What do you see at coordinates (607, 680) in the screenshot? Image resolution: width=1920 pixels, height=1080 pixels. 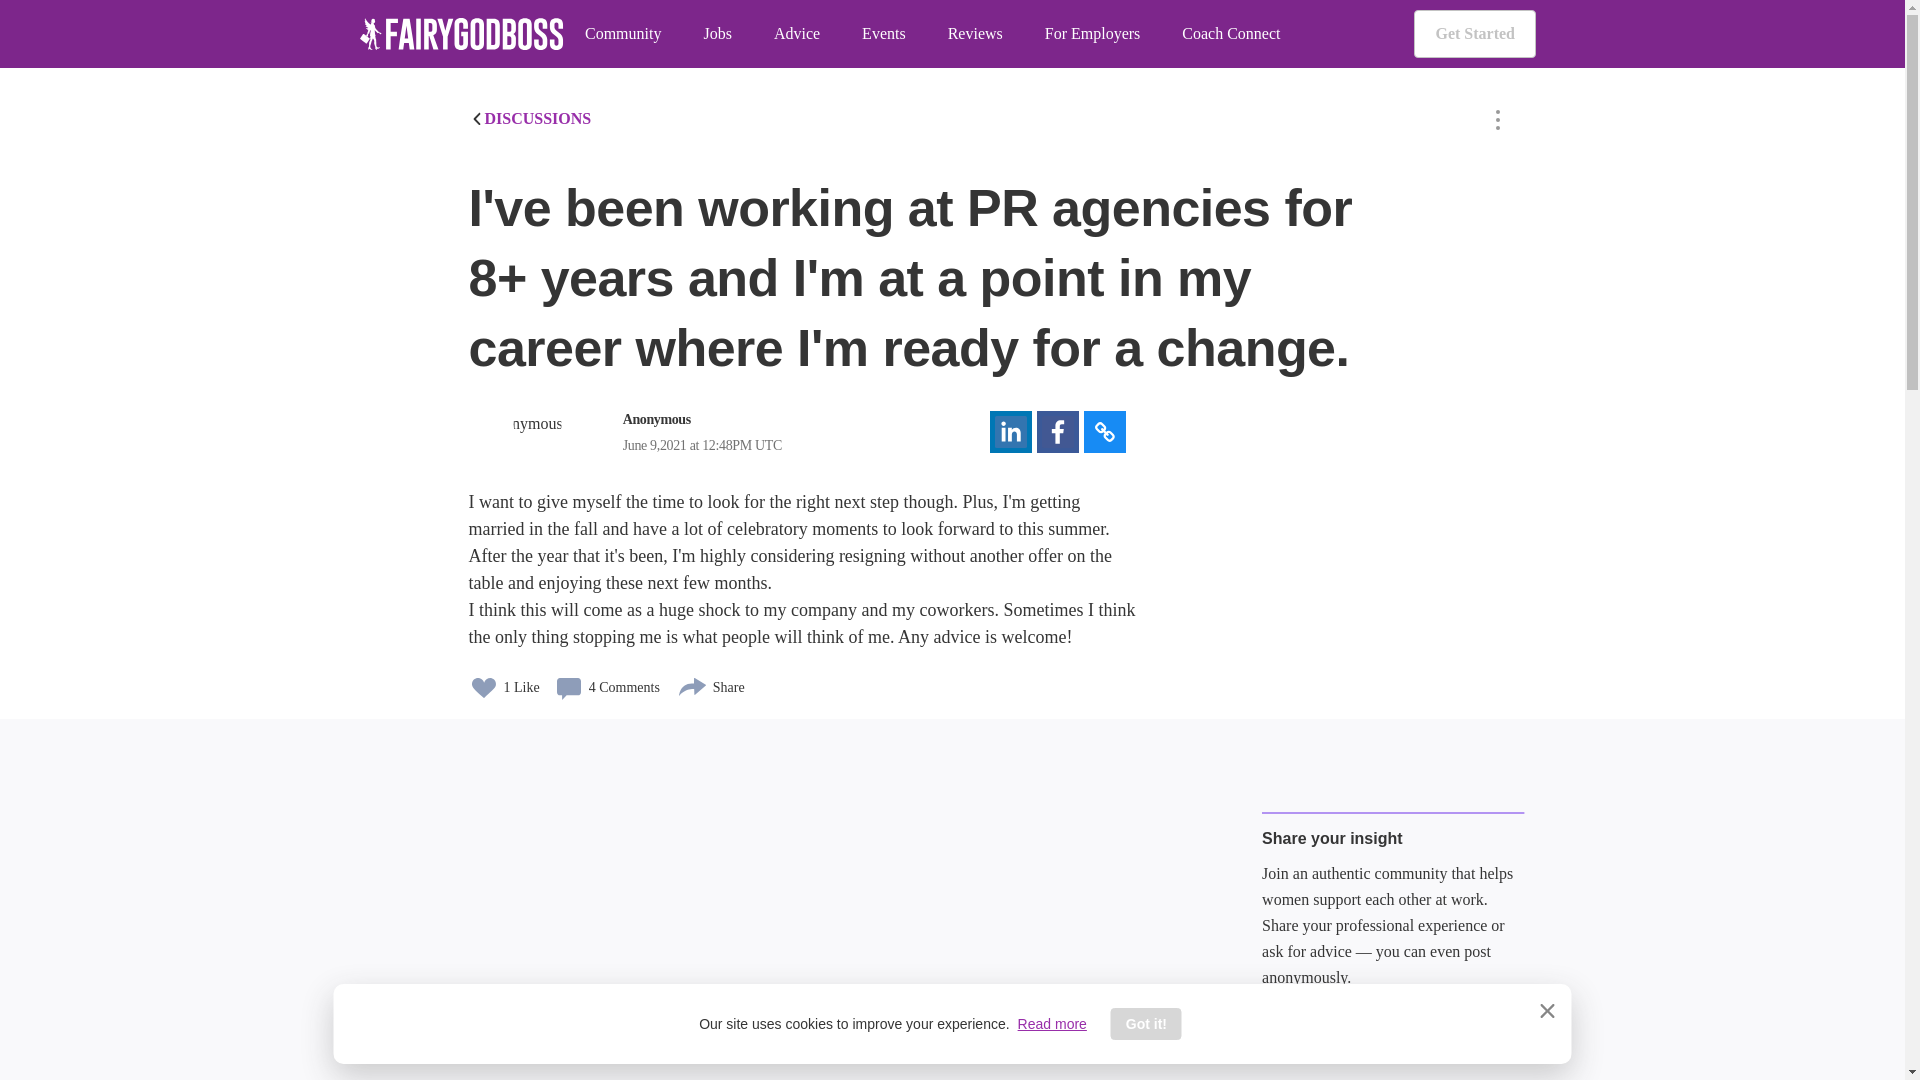 I see `4 Comments` at bounding box center [607, 680].